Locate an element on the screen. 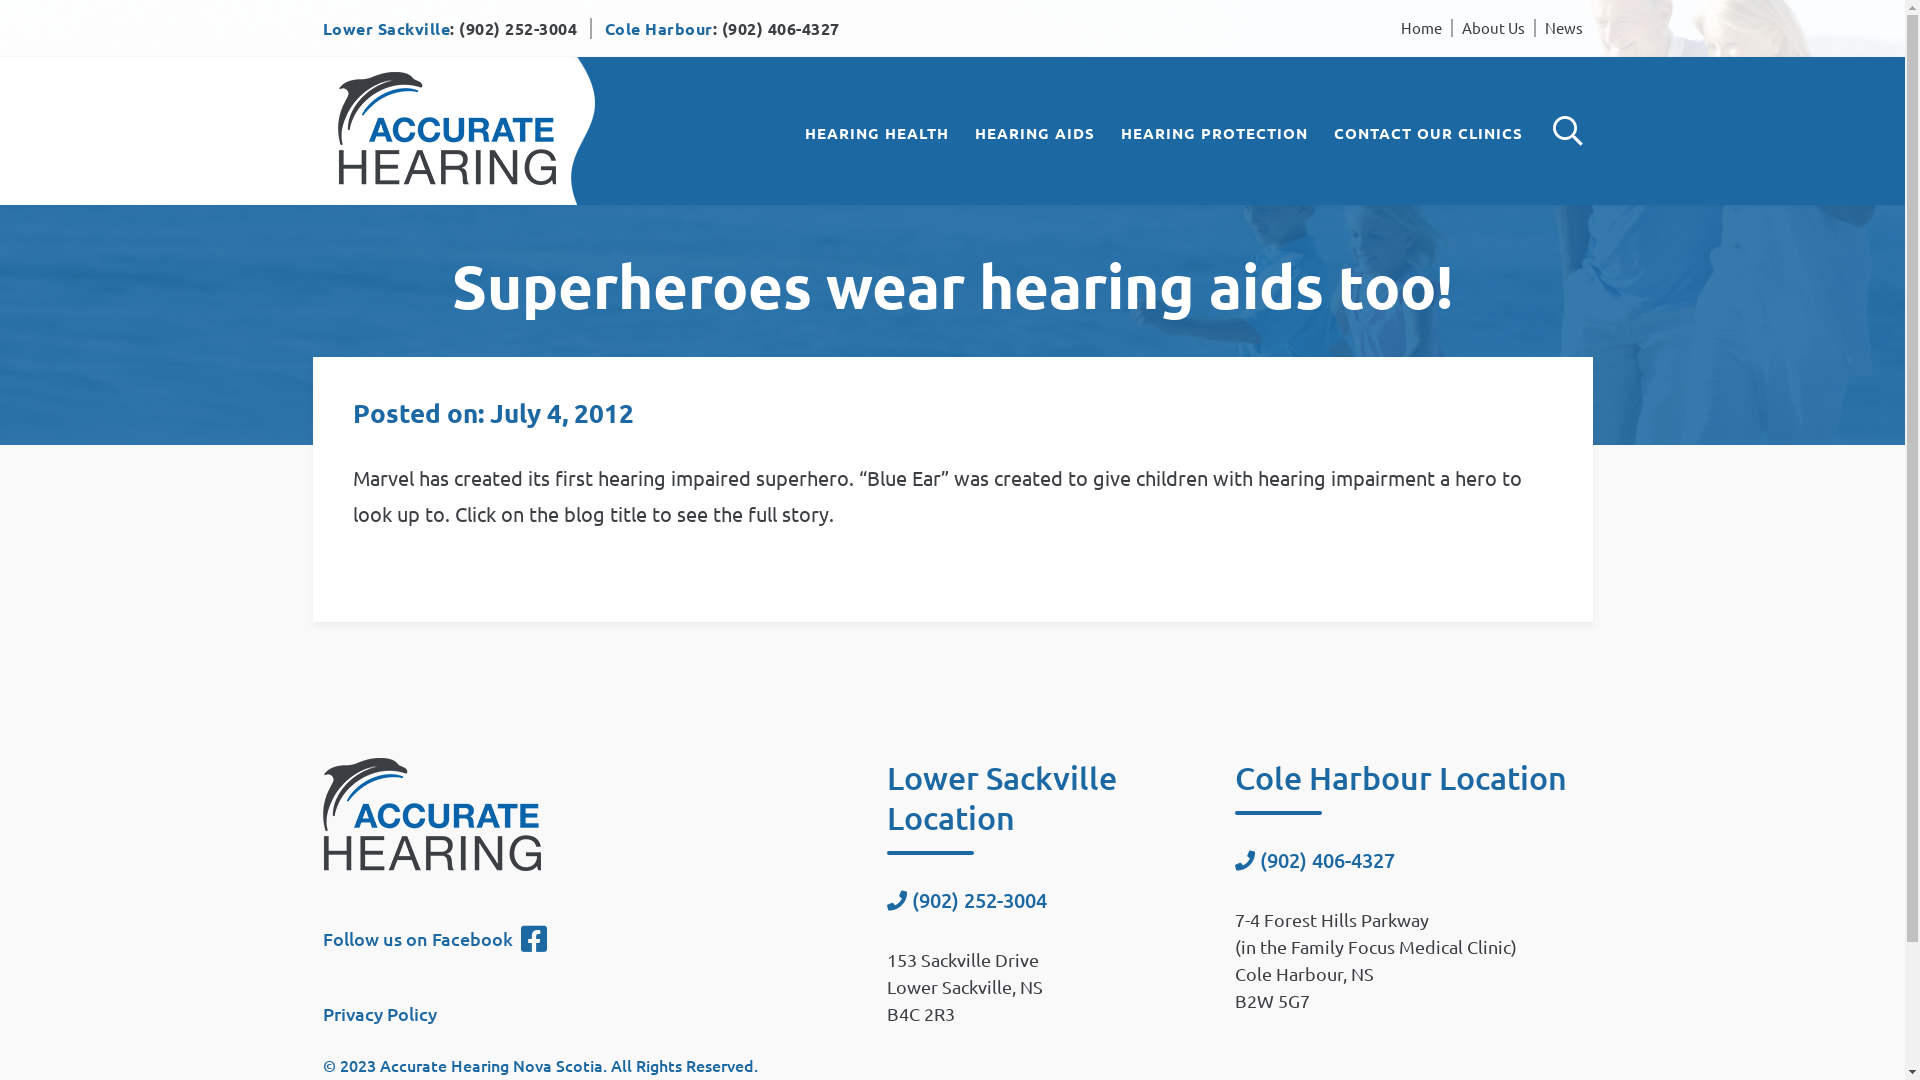 The height and width of the screenshot is (1080, 1920). CONTACT OUR CLINICS is located at coordinates (1428, 133).